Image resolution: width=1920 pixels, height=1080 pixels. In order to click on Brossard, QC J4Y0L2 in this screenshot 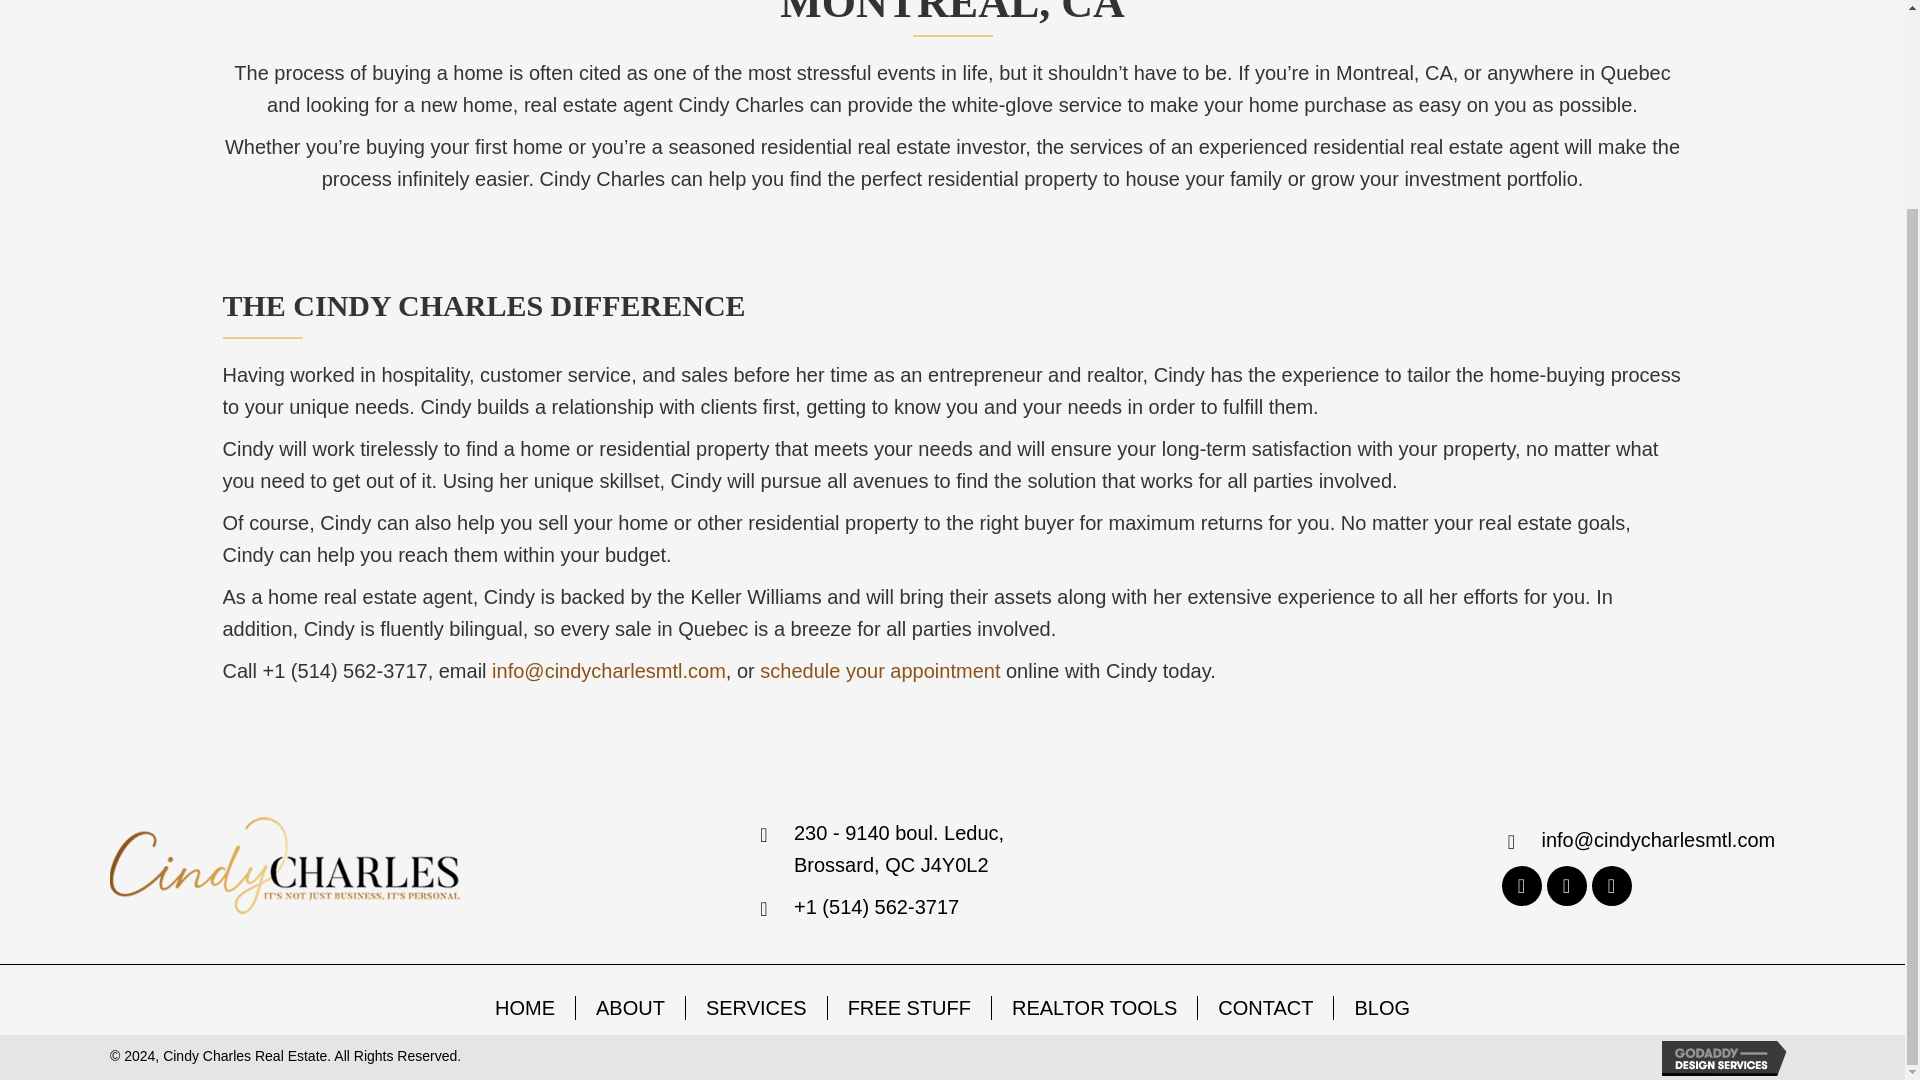, I will do `click(891, 864)`.